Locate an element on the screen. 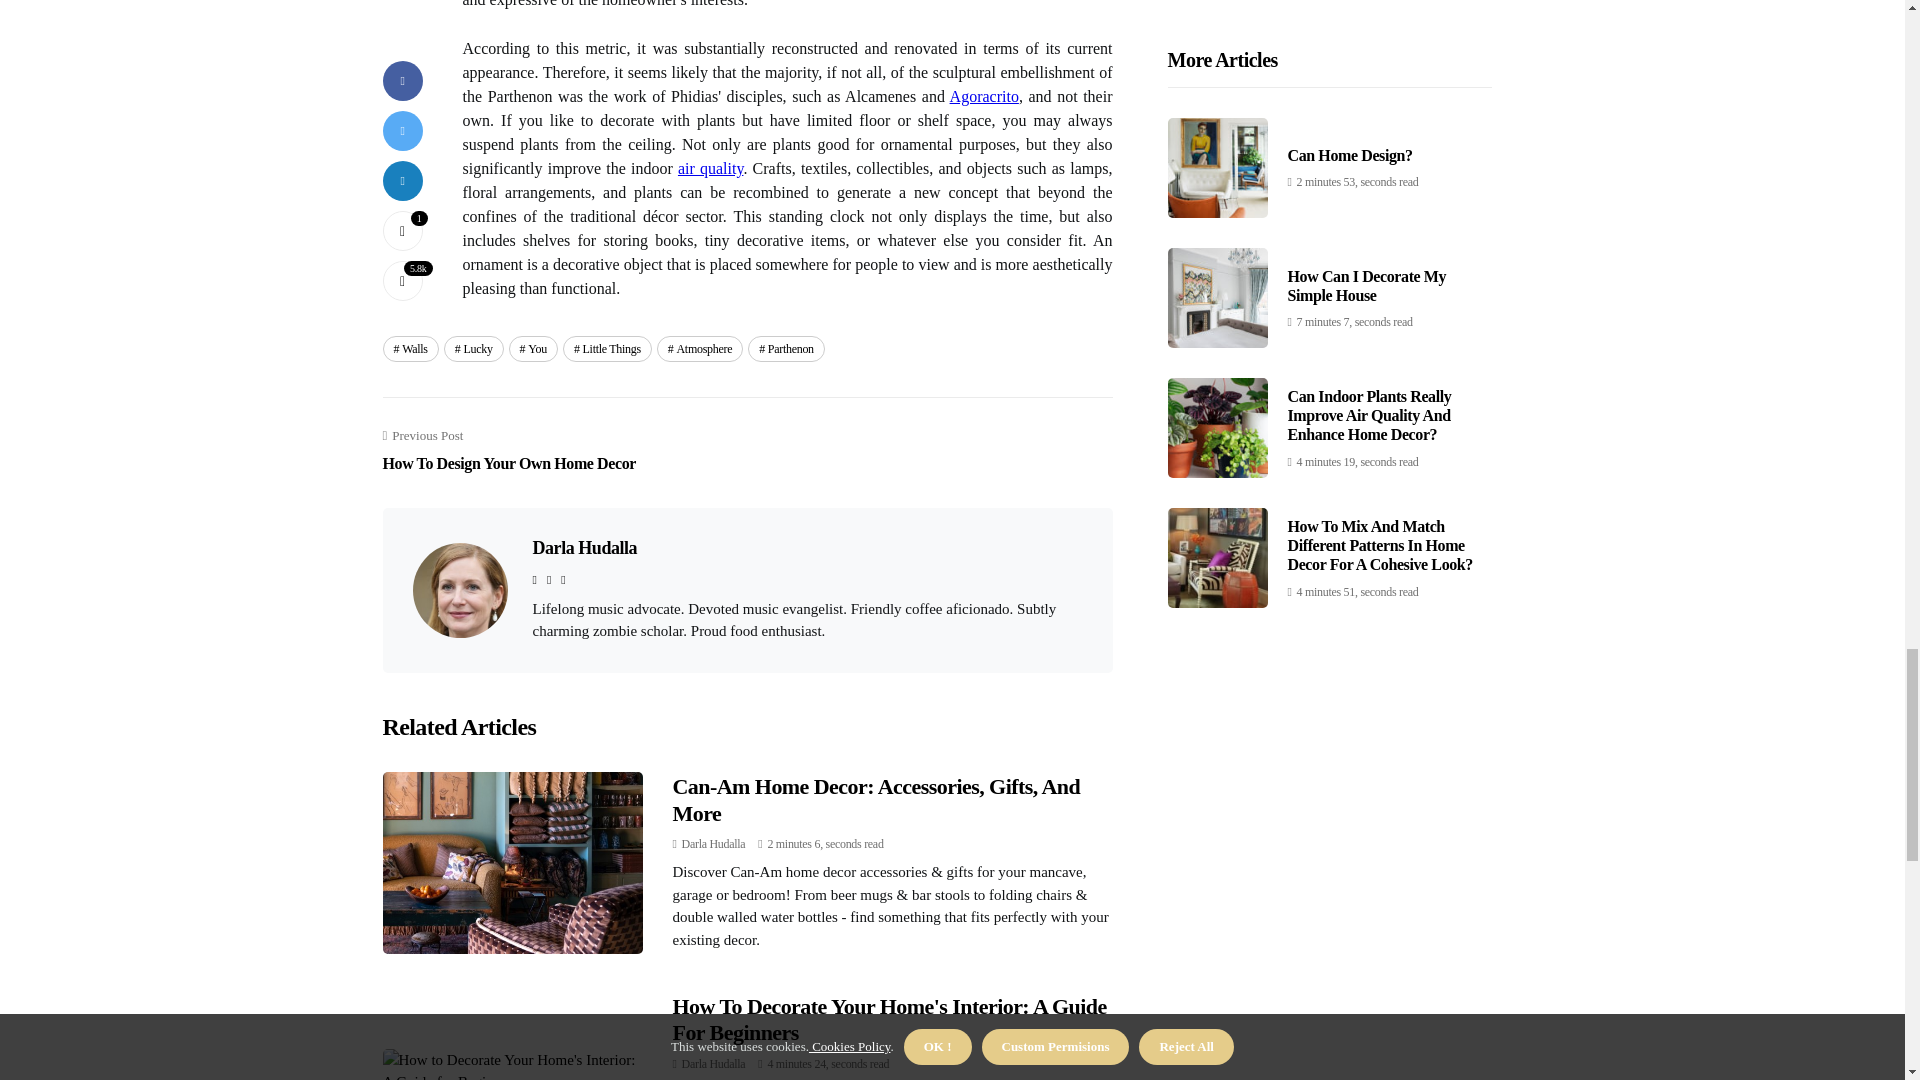 The height and width of the screenshot is (1080, 1920). Walls is located at coordinates (714, 844).